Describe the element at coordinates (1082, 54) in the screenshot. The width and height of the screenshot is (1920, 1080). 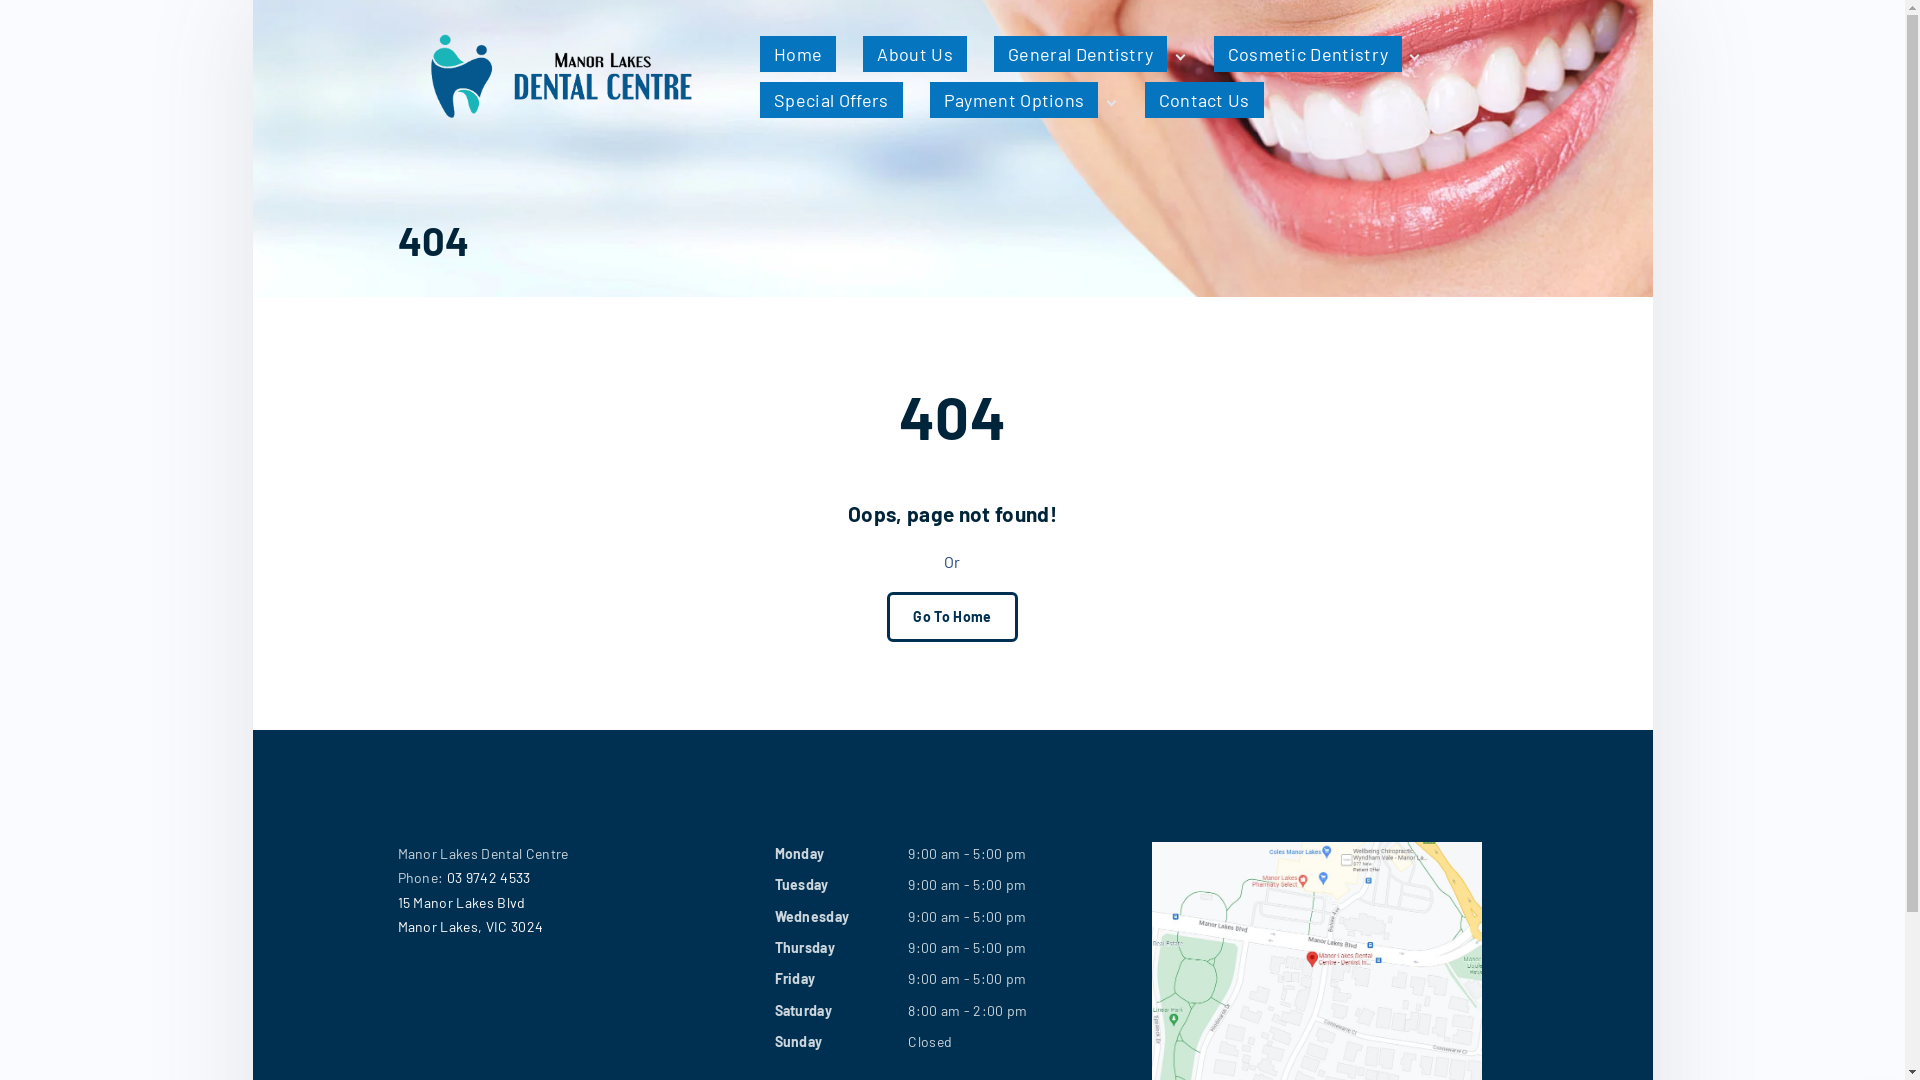
I see `General Dentistry` at that location.